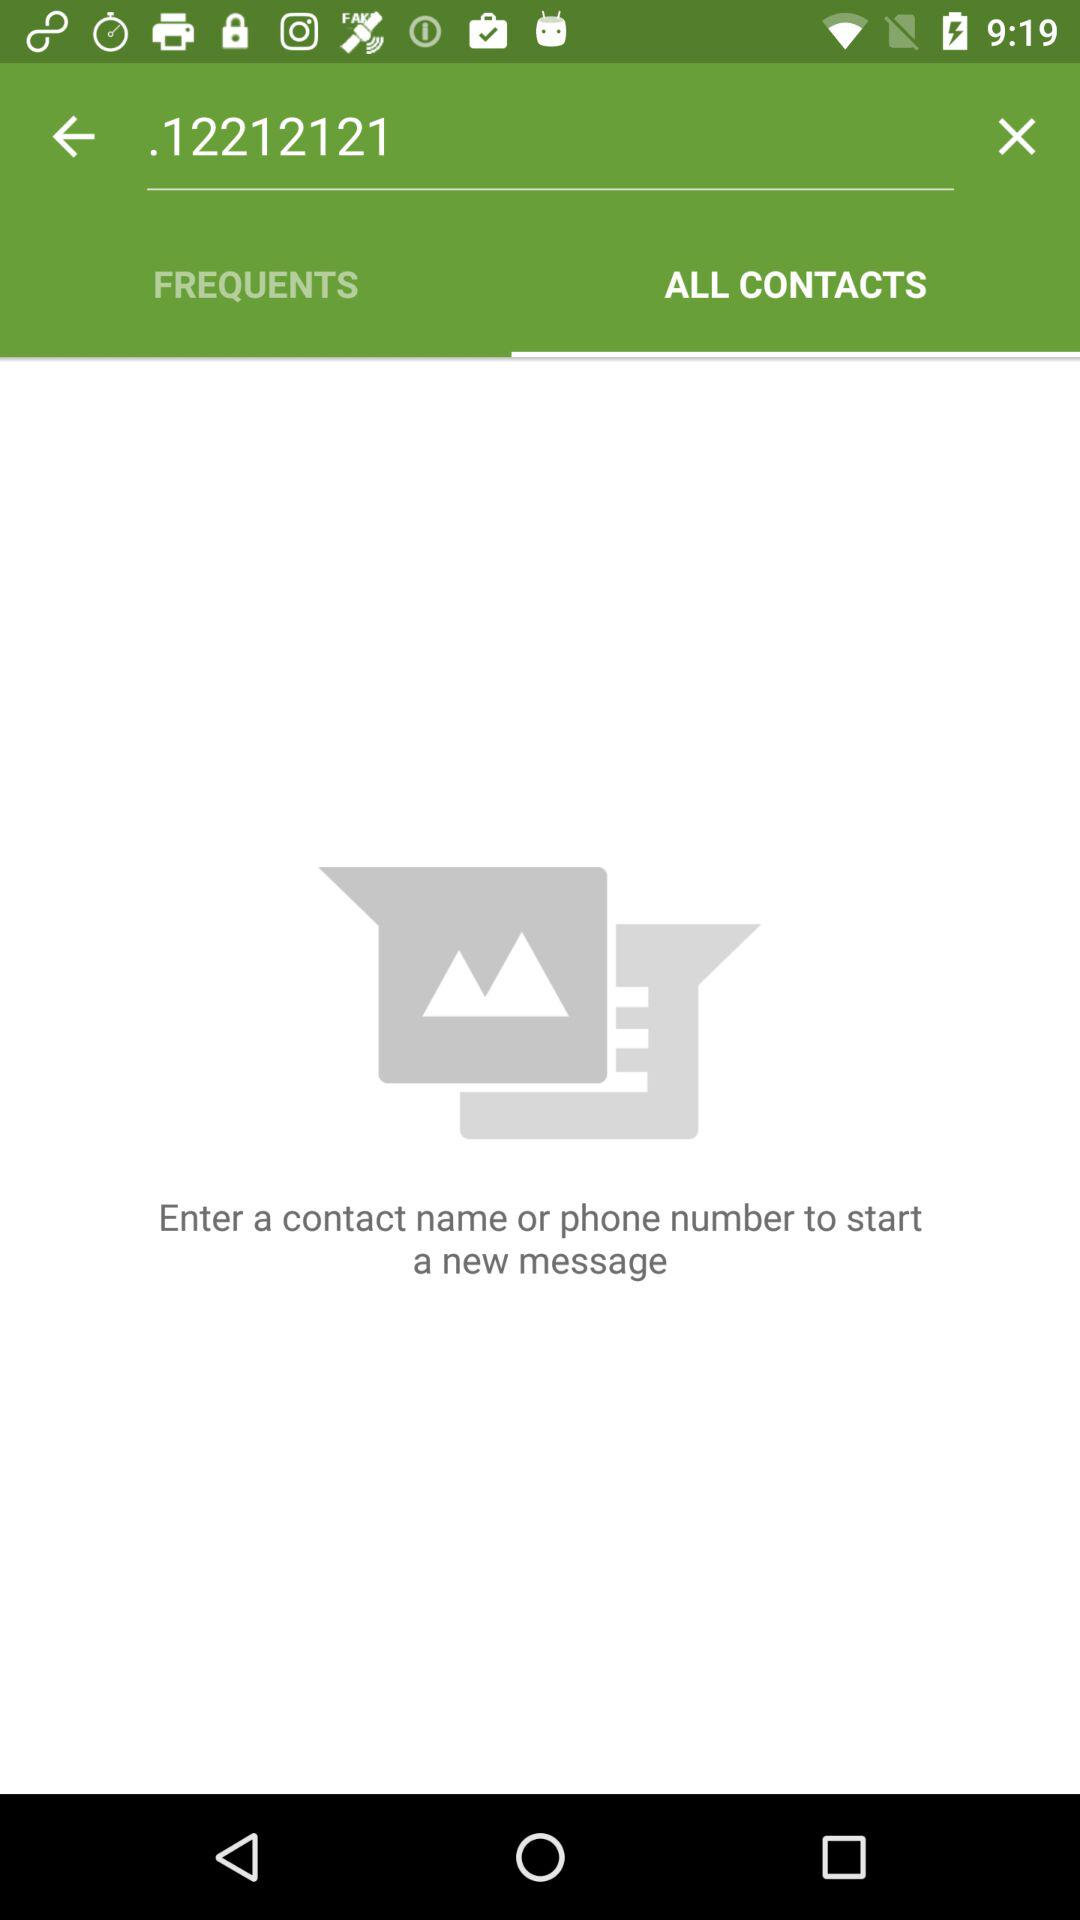  What do you see at coordinates (73, 136) in the screenshot?
I see `select icon to the left of the .12212121 icon` at bounding box center [73, 136].